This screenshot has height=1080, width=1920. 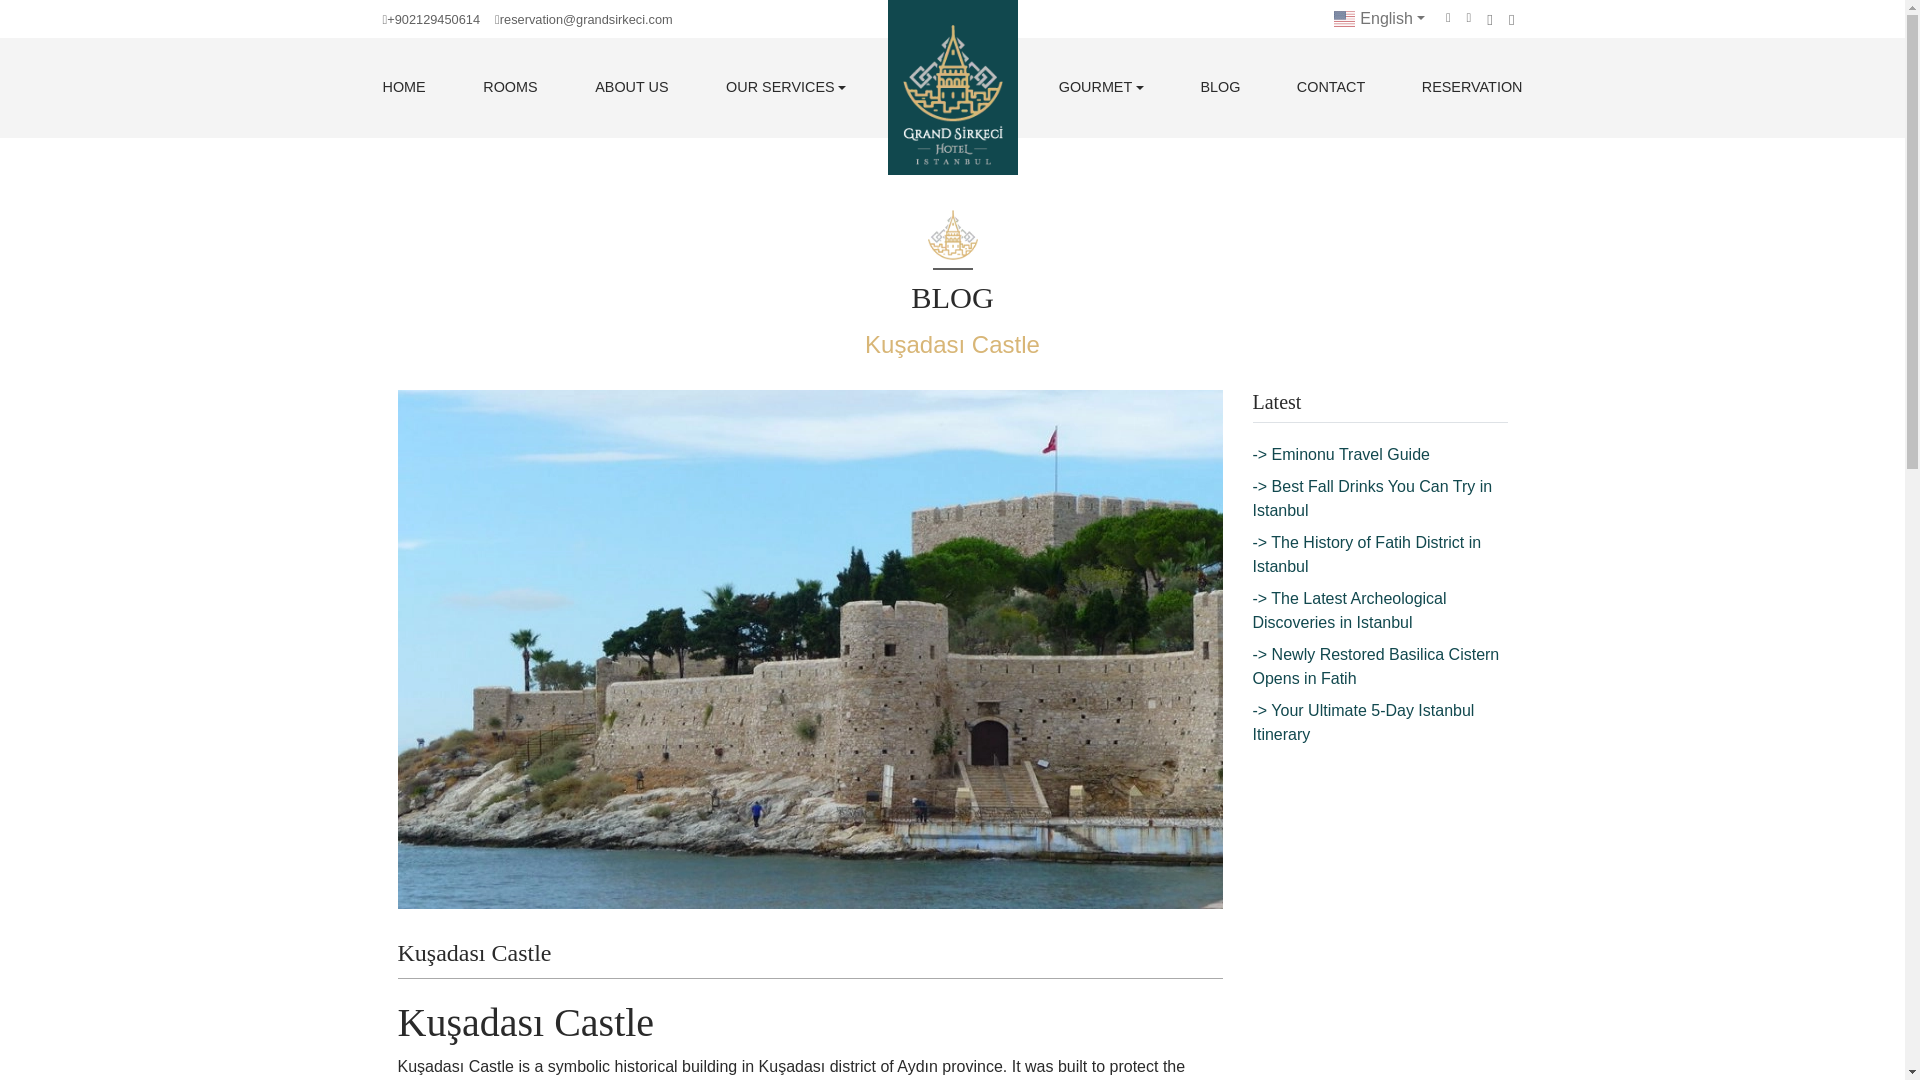 I want to click on English, so click(x=1379, y=18).